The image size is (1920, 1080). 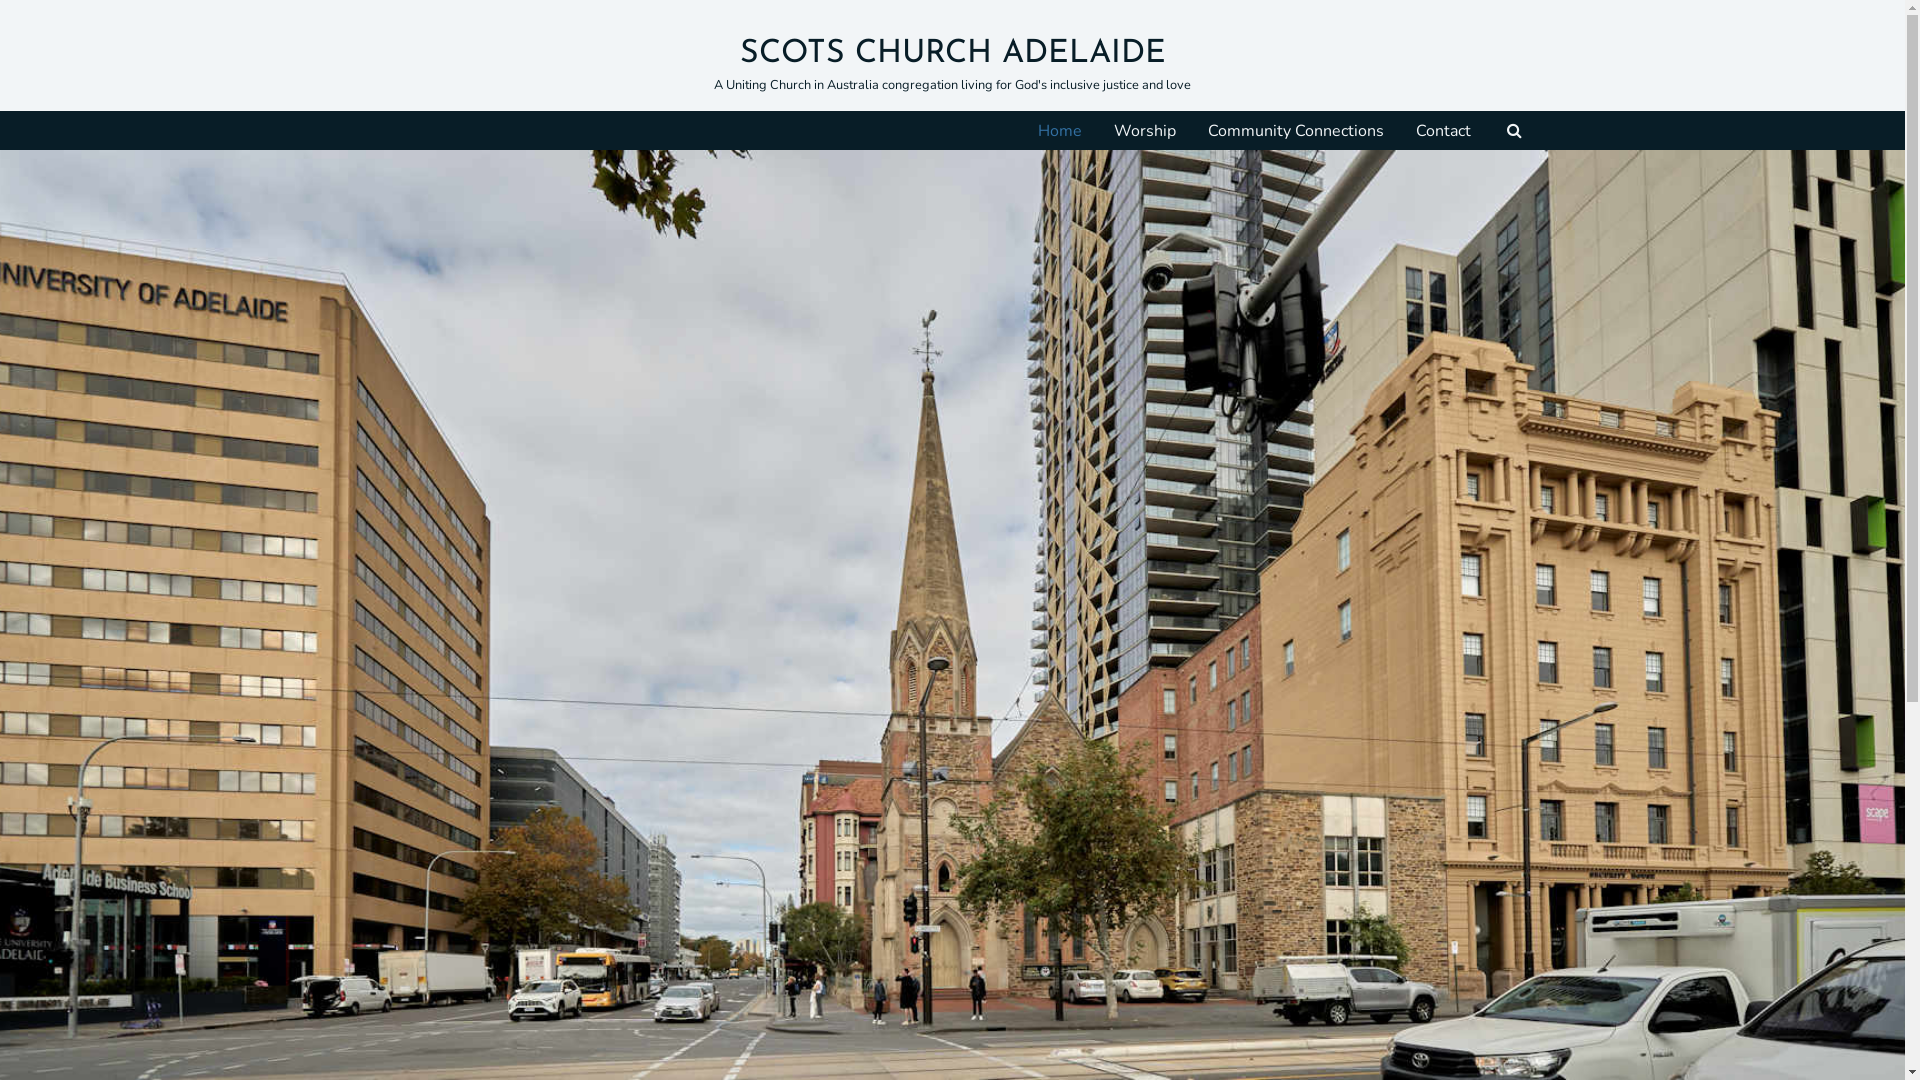 I want to click on SCOTS CHURCH ADELAIDE, so click(x=953, y=54).